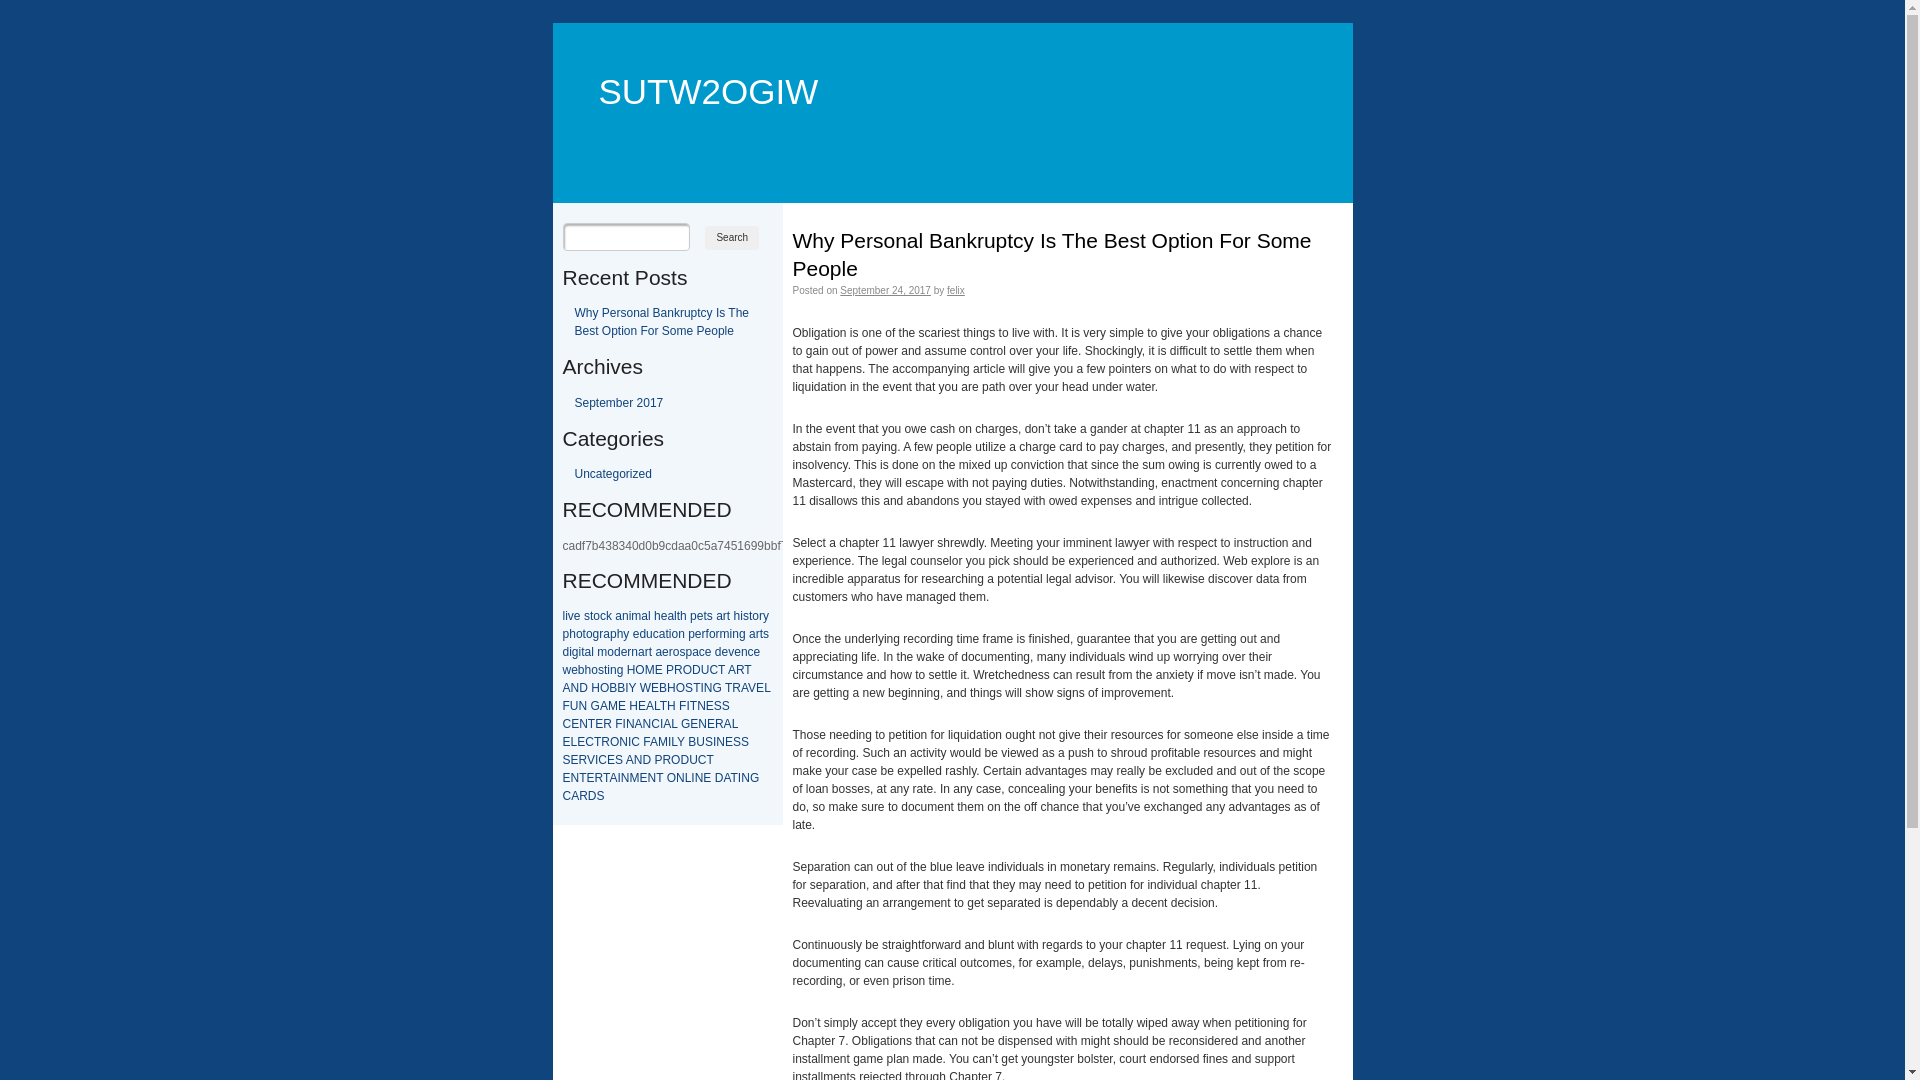 This screenshot has height=1080, width=1920. Describe the element at coordinates (588, 652) in the screenshot. I see `a` at that location.